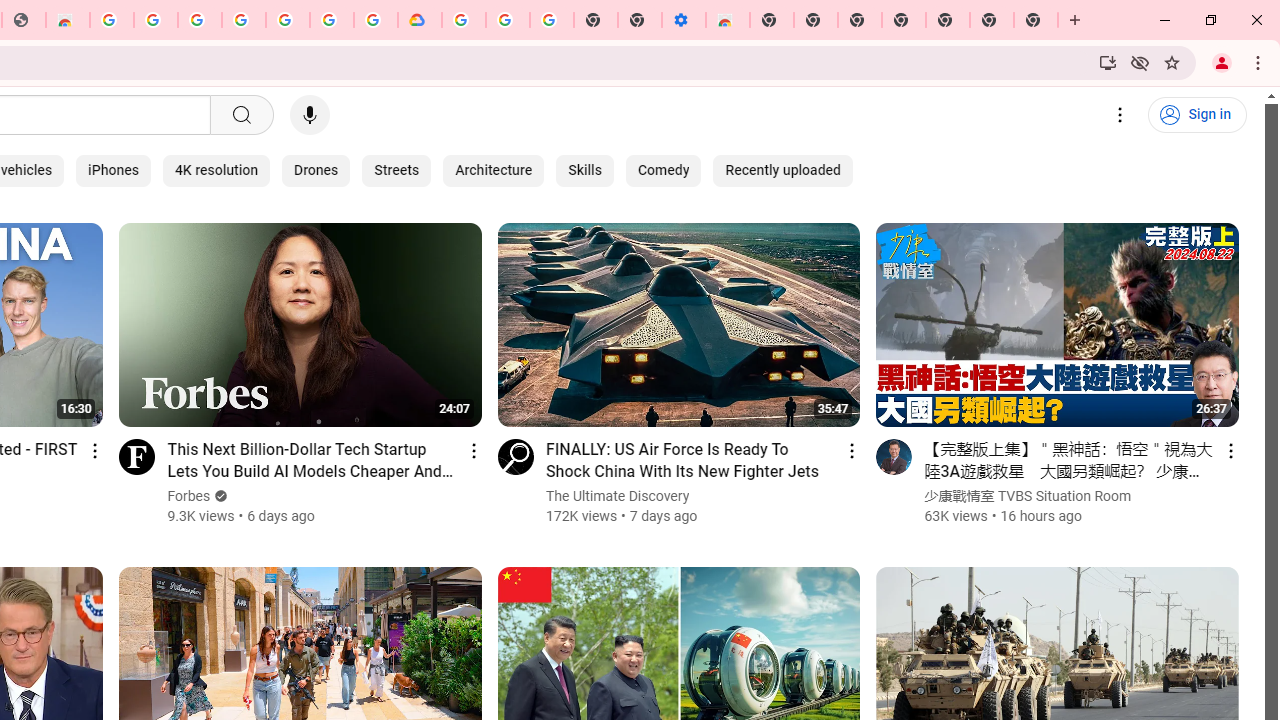 The width and height of the screenshot is (1280, 720). Describe the element at coordinates (397, 170) in the screenshot. I see `Streets` at that location.